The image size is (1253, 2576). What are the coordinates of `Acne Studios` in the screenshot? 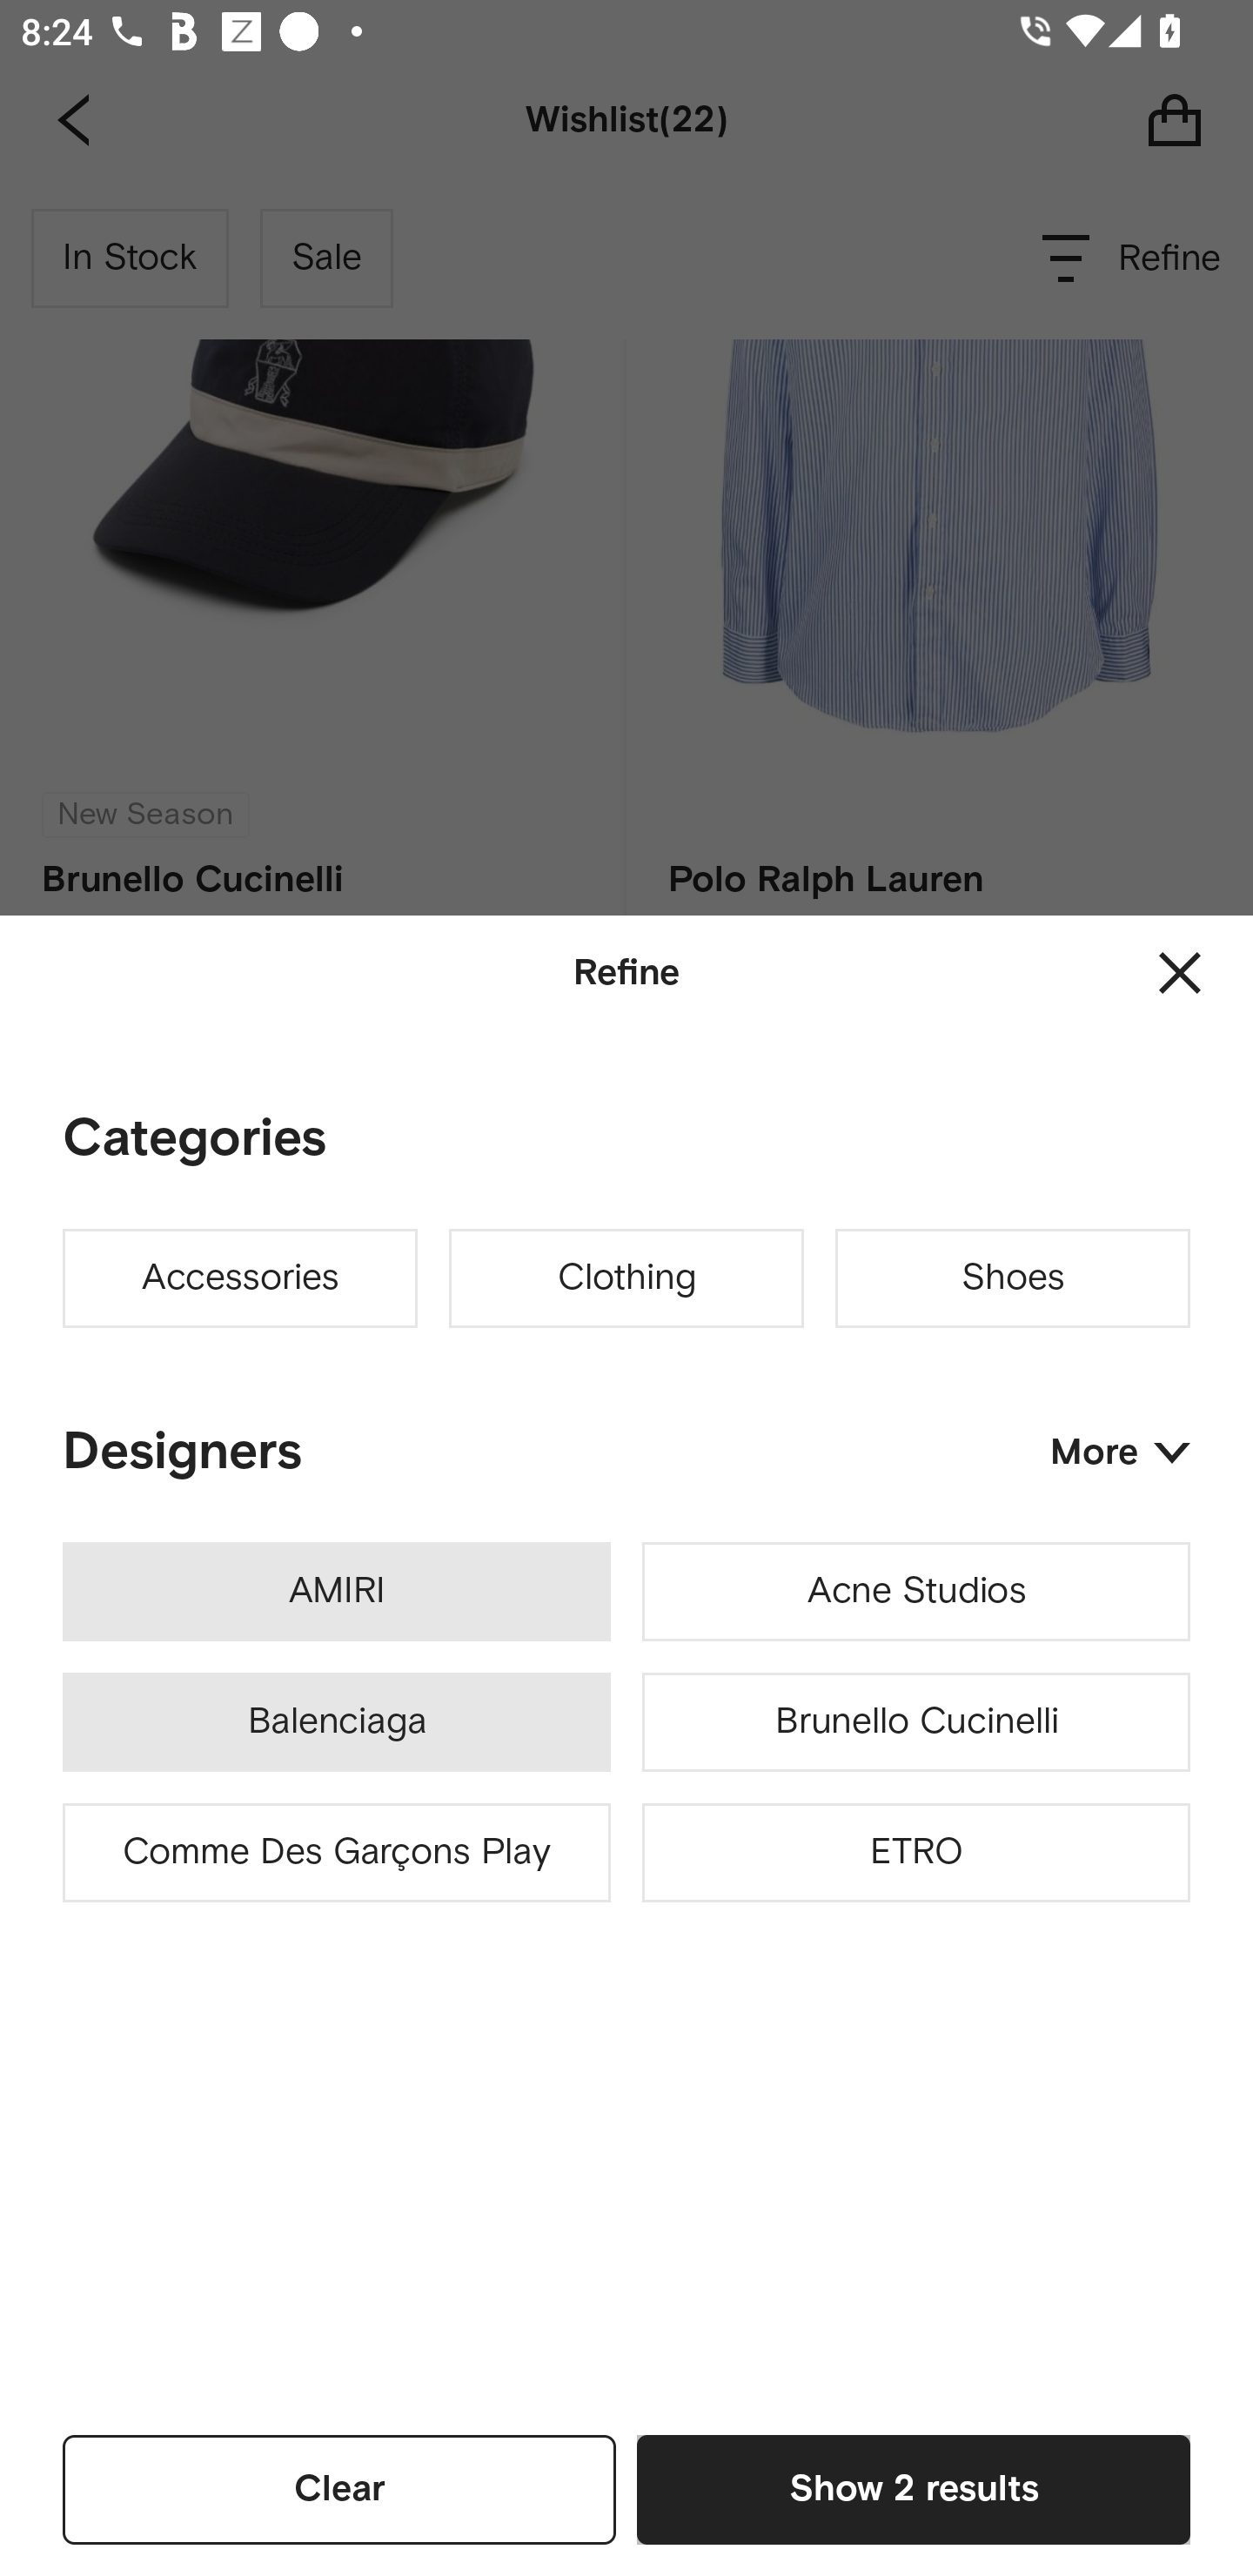 It's located at (915, 1592).